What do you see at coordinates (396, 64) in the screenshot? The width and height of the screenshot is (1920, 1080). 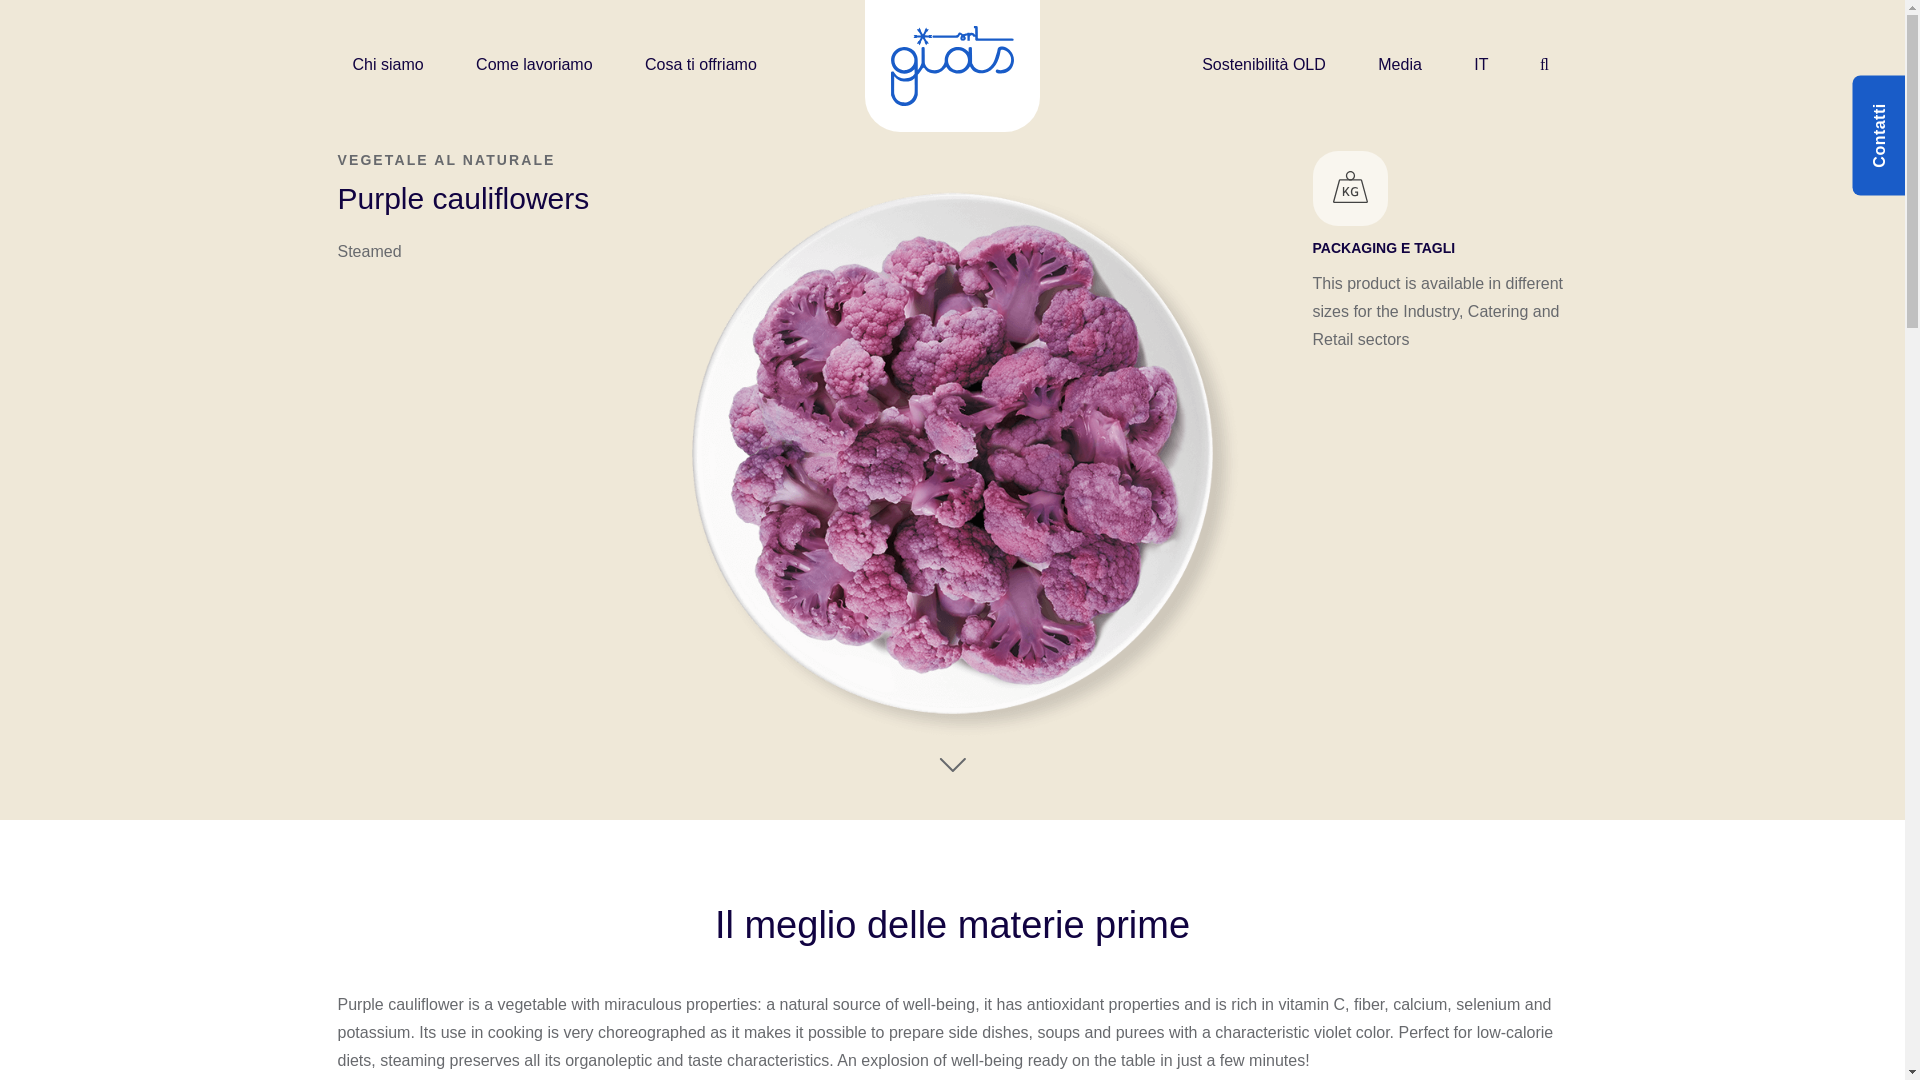 I see `Chi siamo` at bounding box center [396, 64].